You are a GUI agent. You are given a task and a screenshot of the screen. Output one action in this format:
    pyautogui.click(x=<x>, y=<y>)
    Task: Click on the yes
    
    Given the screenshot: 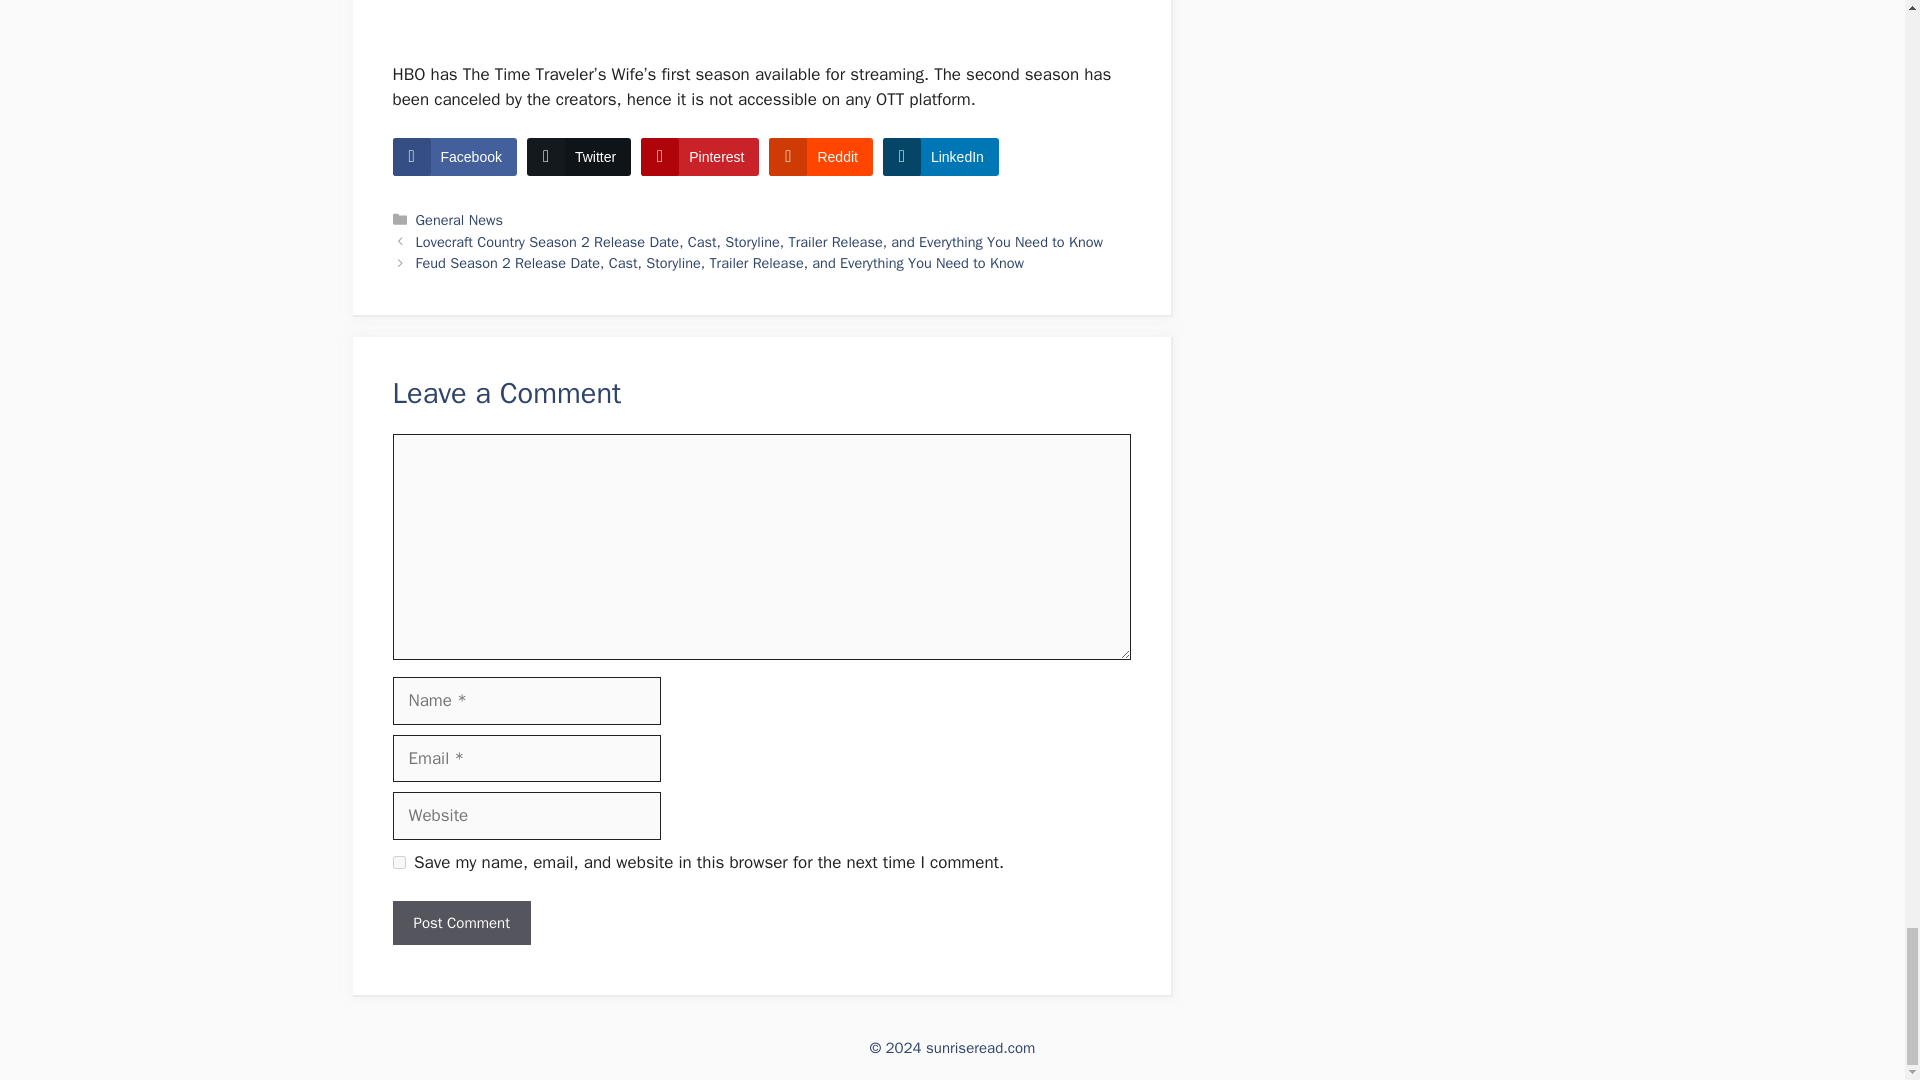 What is the action you would take?
    pyautogui.click(x=398, y=862)
    